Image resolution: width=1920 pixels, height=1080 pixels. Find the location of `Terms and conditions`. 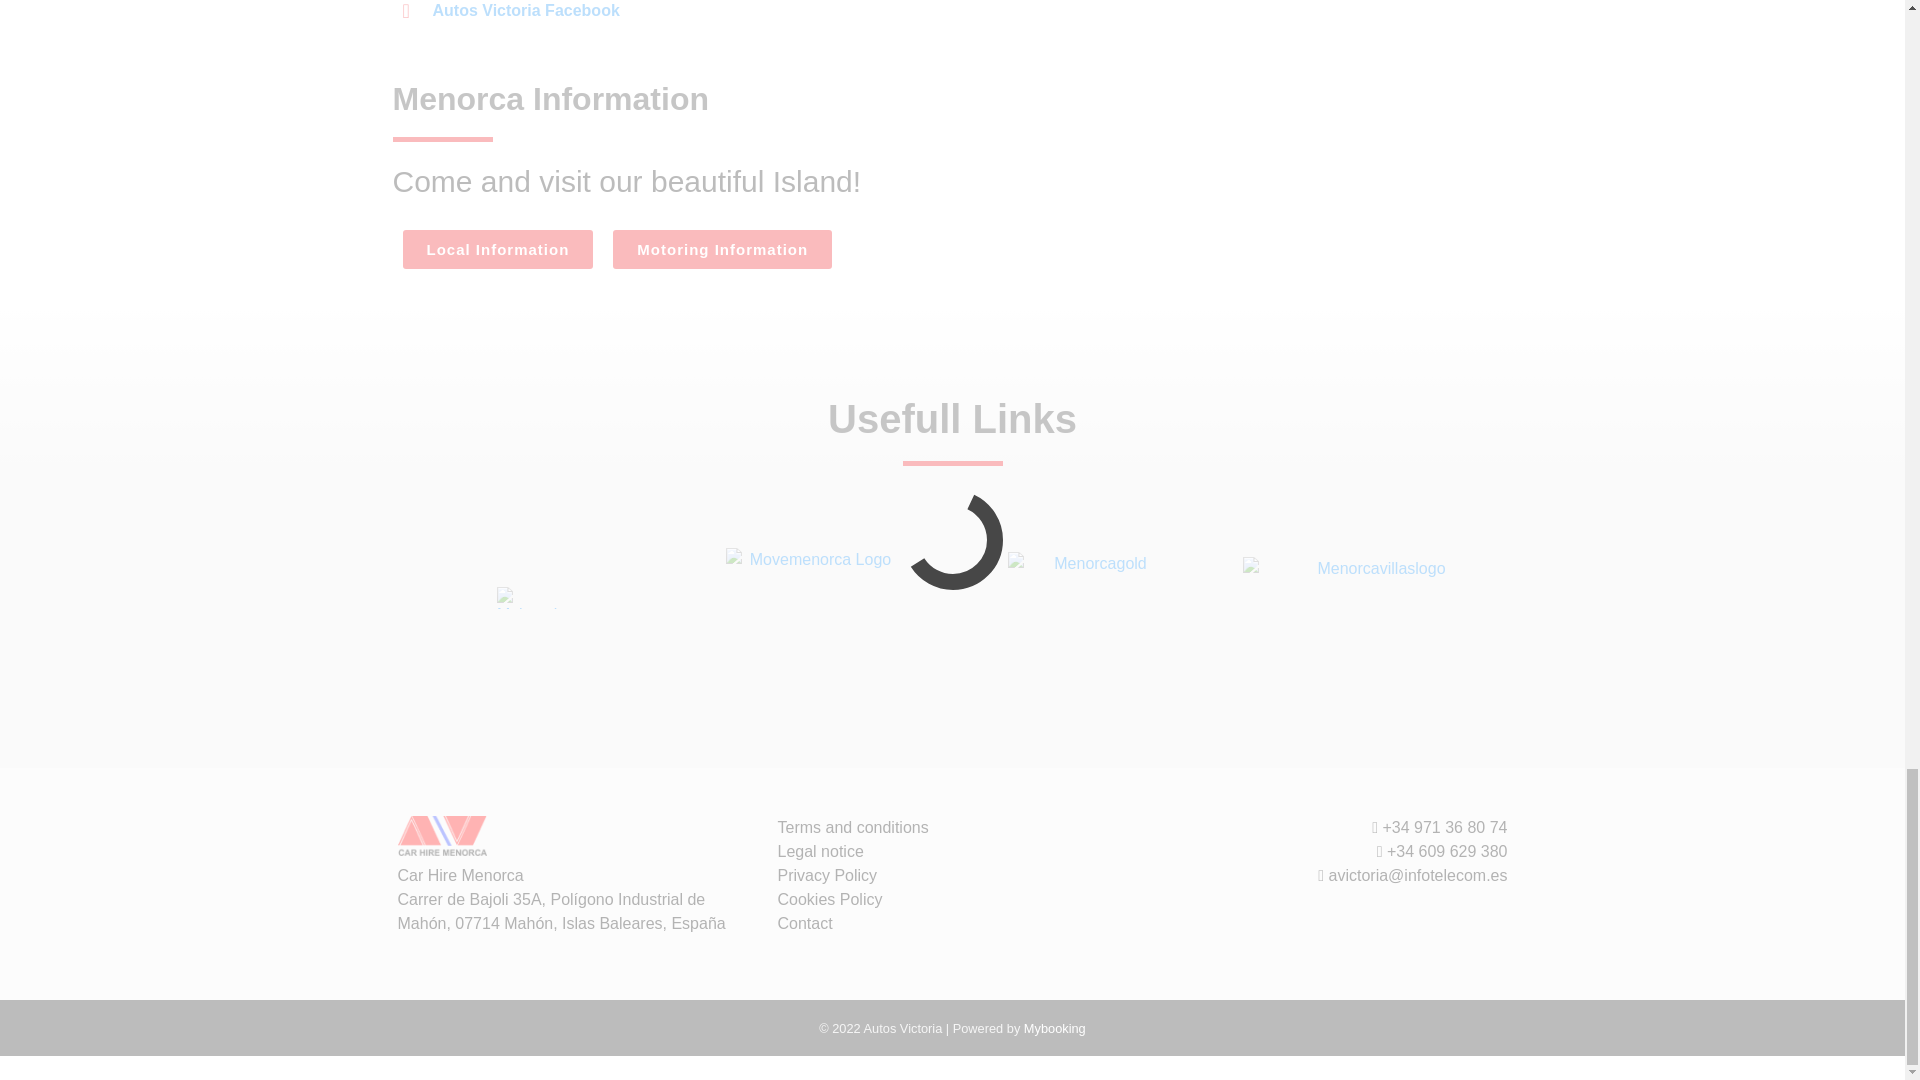

Terms and conditions is located at coordinates (853, 826).